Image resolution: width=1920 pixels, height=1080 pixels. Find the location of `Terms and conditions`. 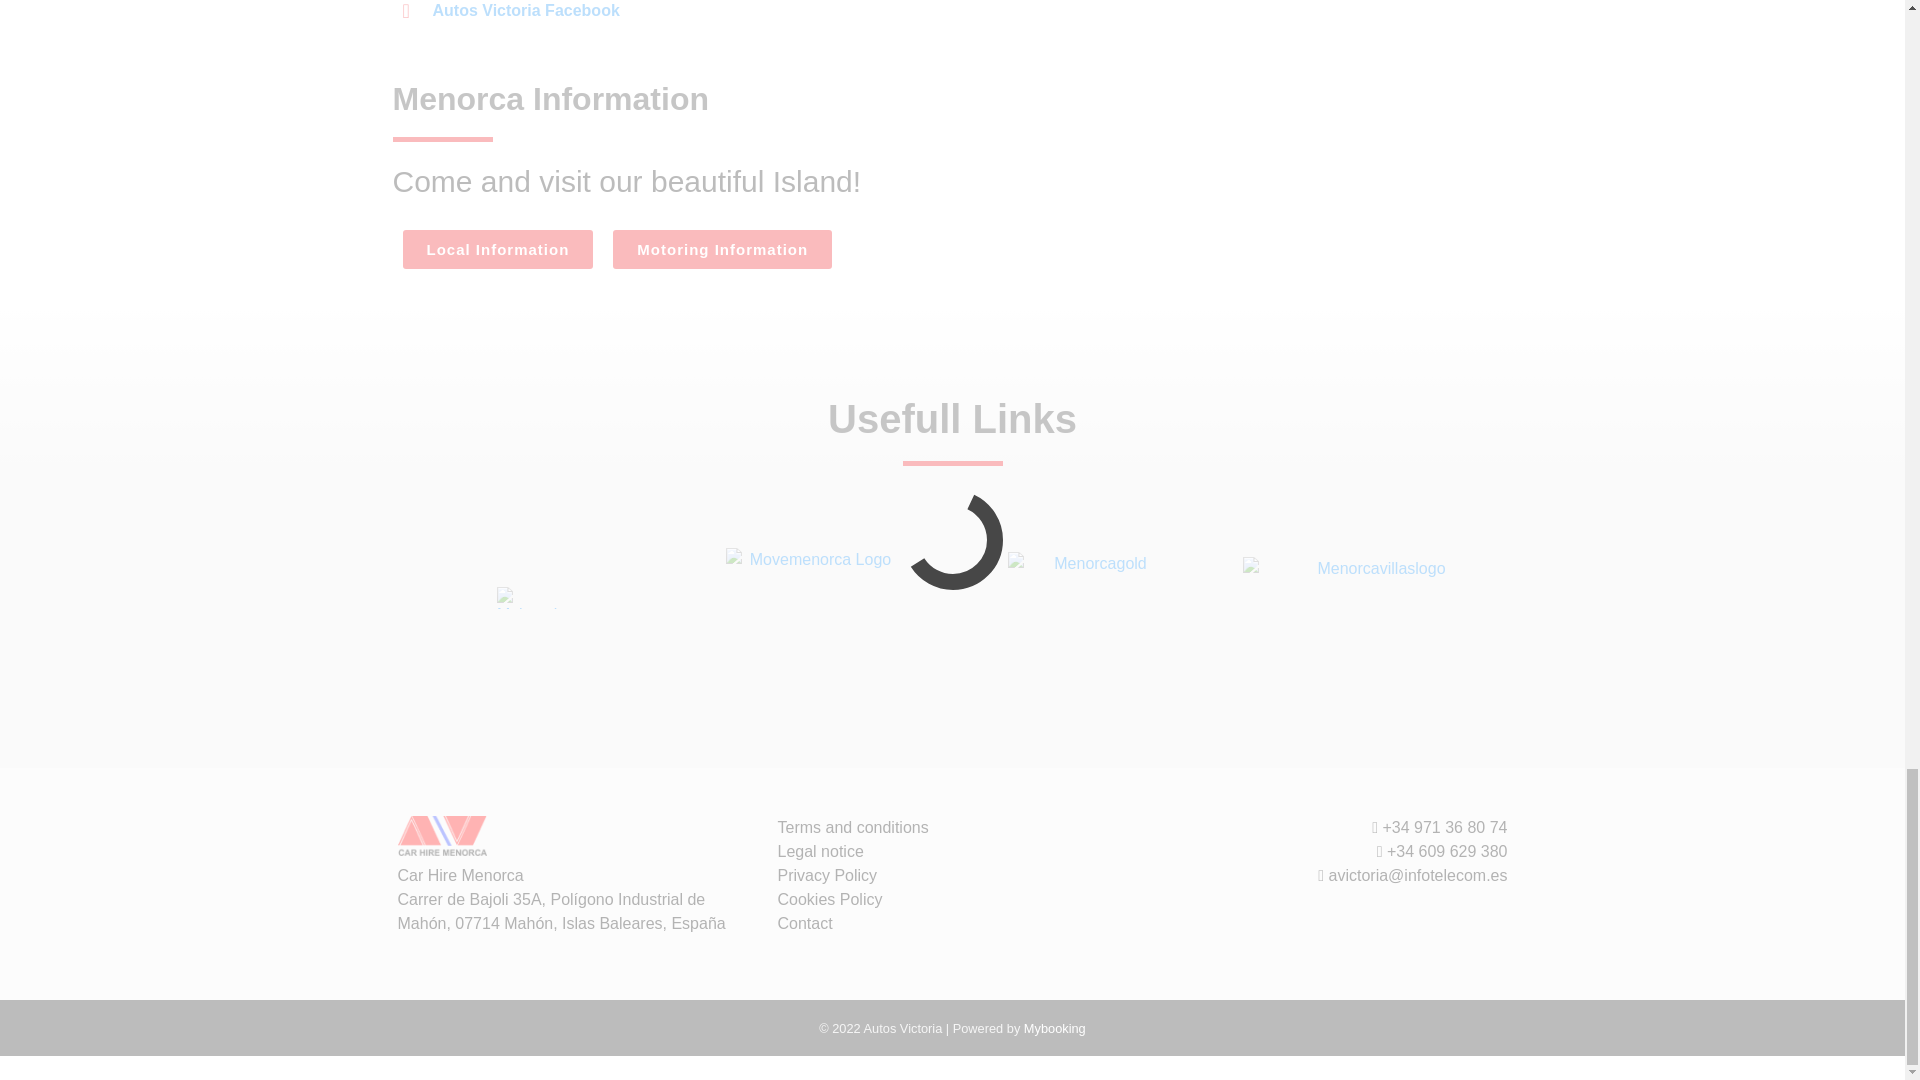

Terms and conditions is located at coordinates (853, 826).